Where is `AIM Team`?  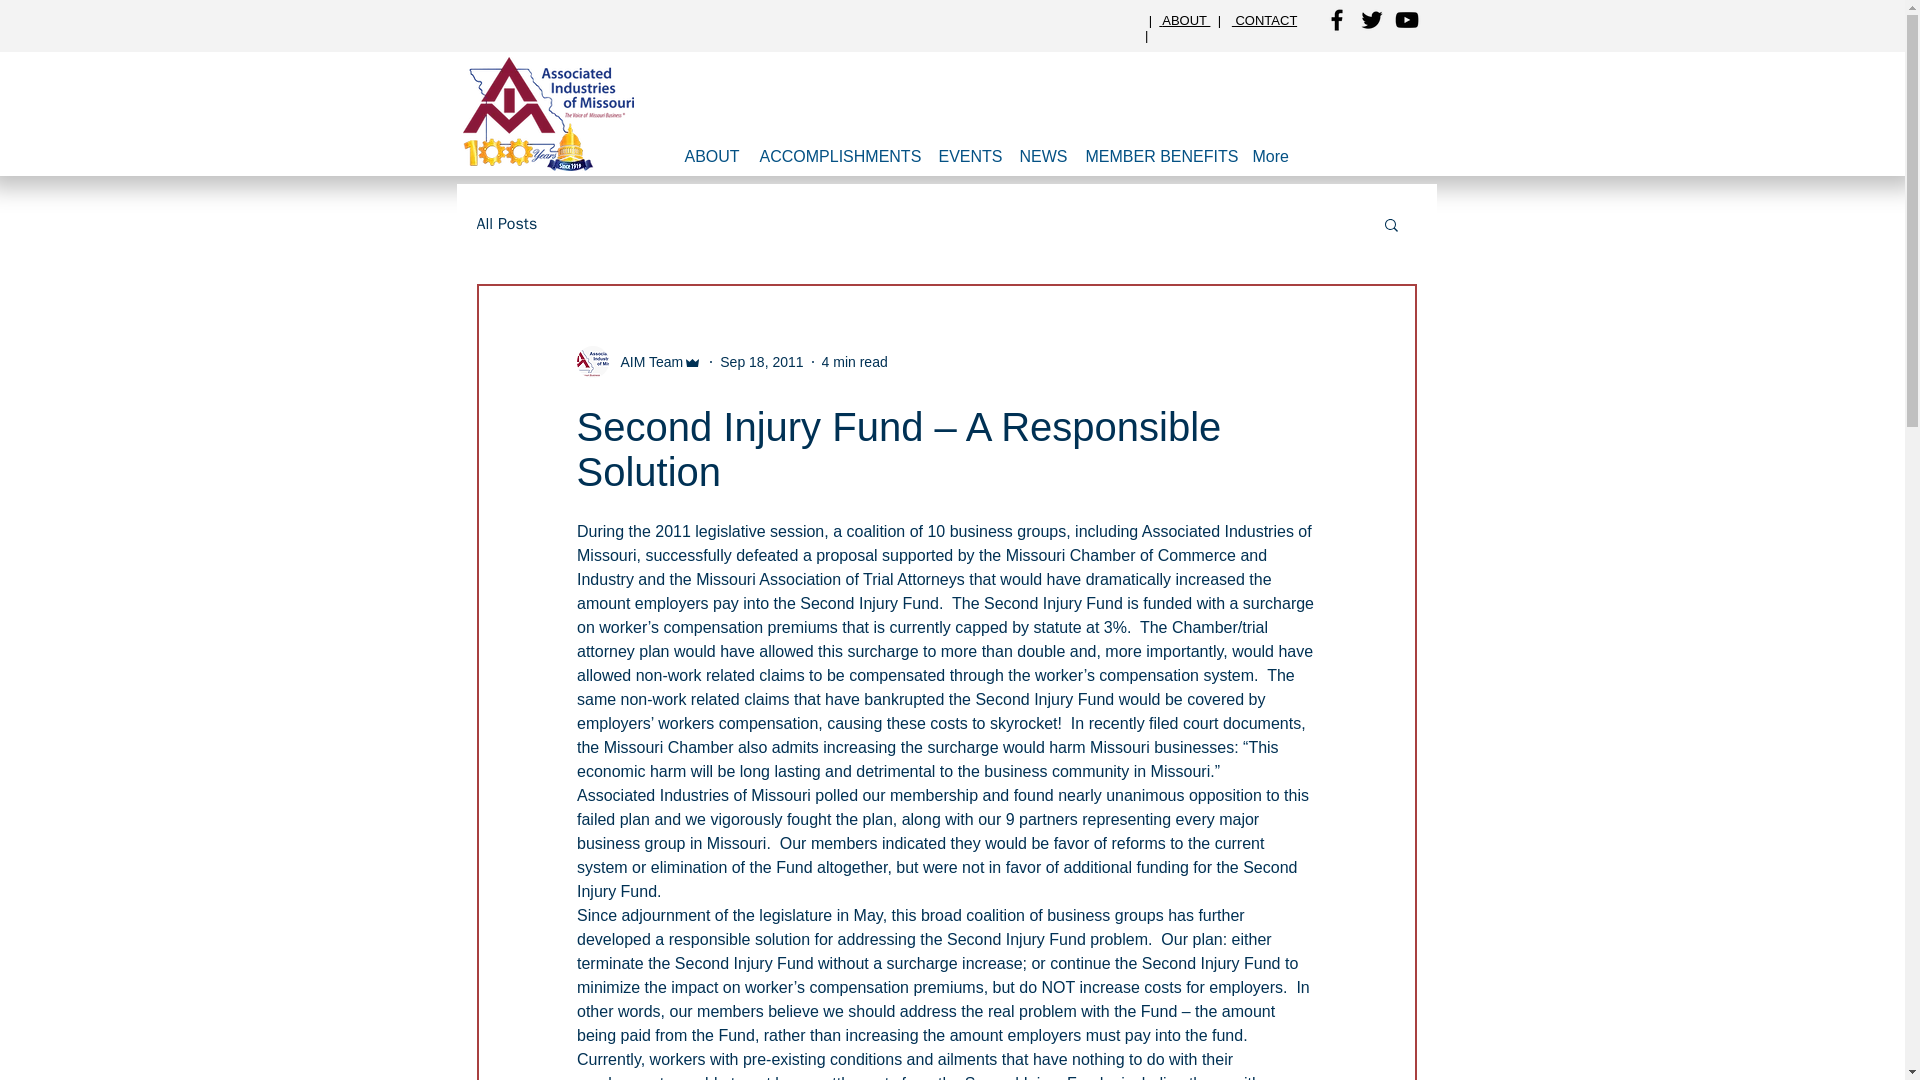
AIM Team is located at coordinates (646, 362).